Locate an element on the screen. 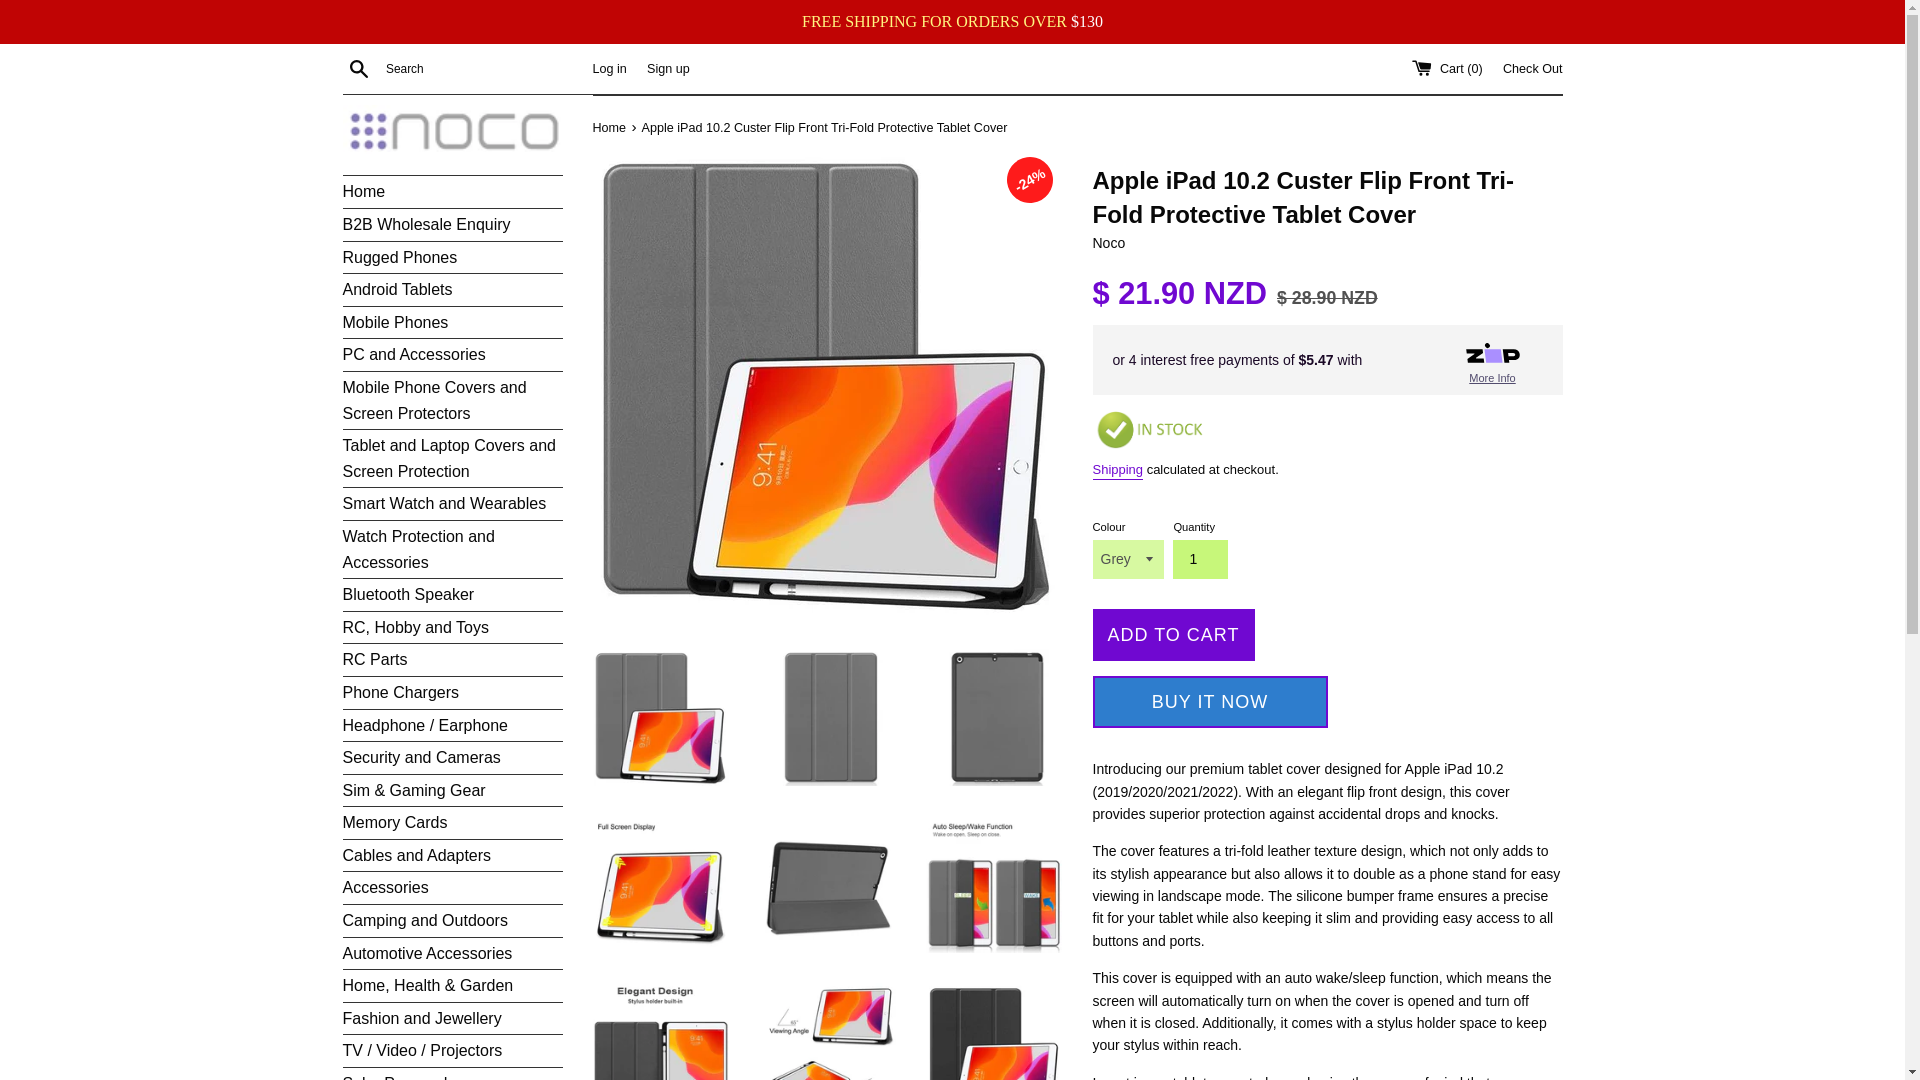  Log in is located at coordinates (608, 68).